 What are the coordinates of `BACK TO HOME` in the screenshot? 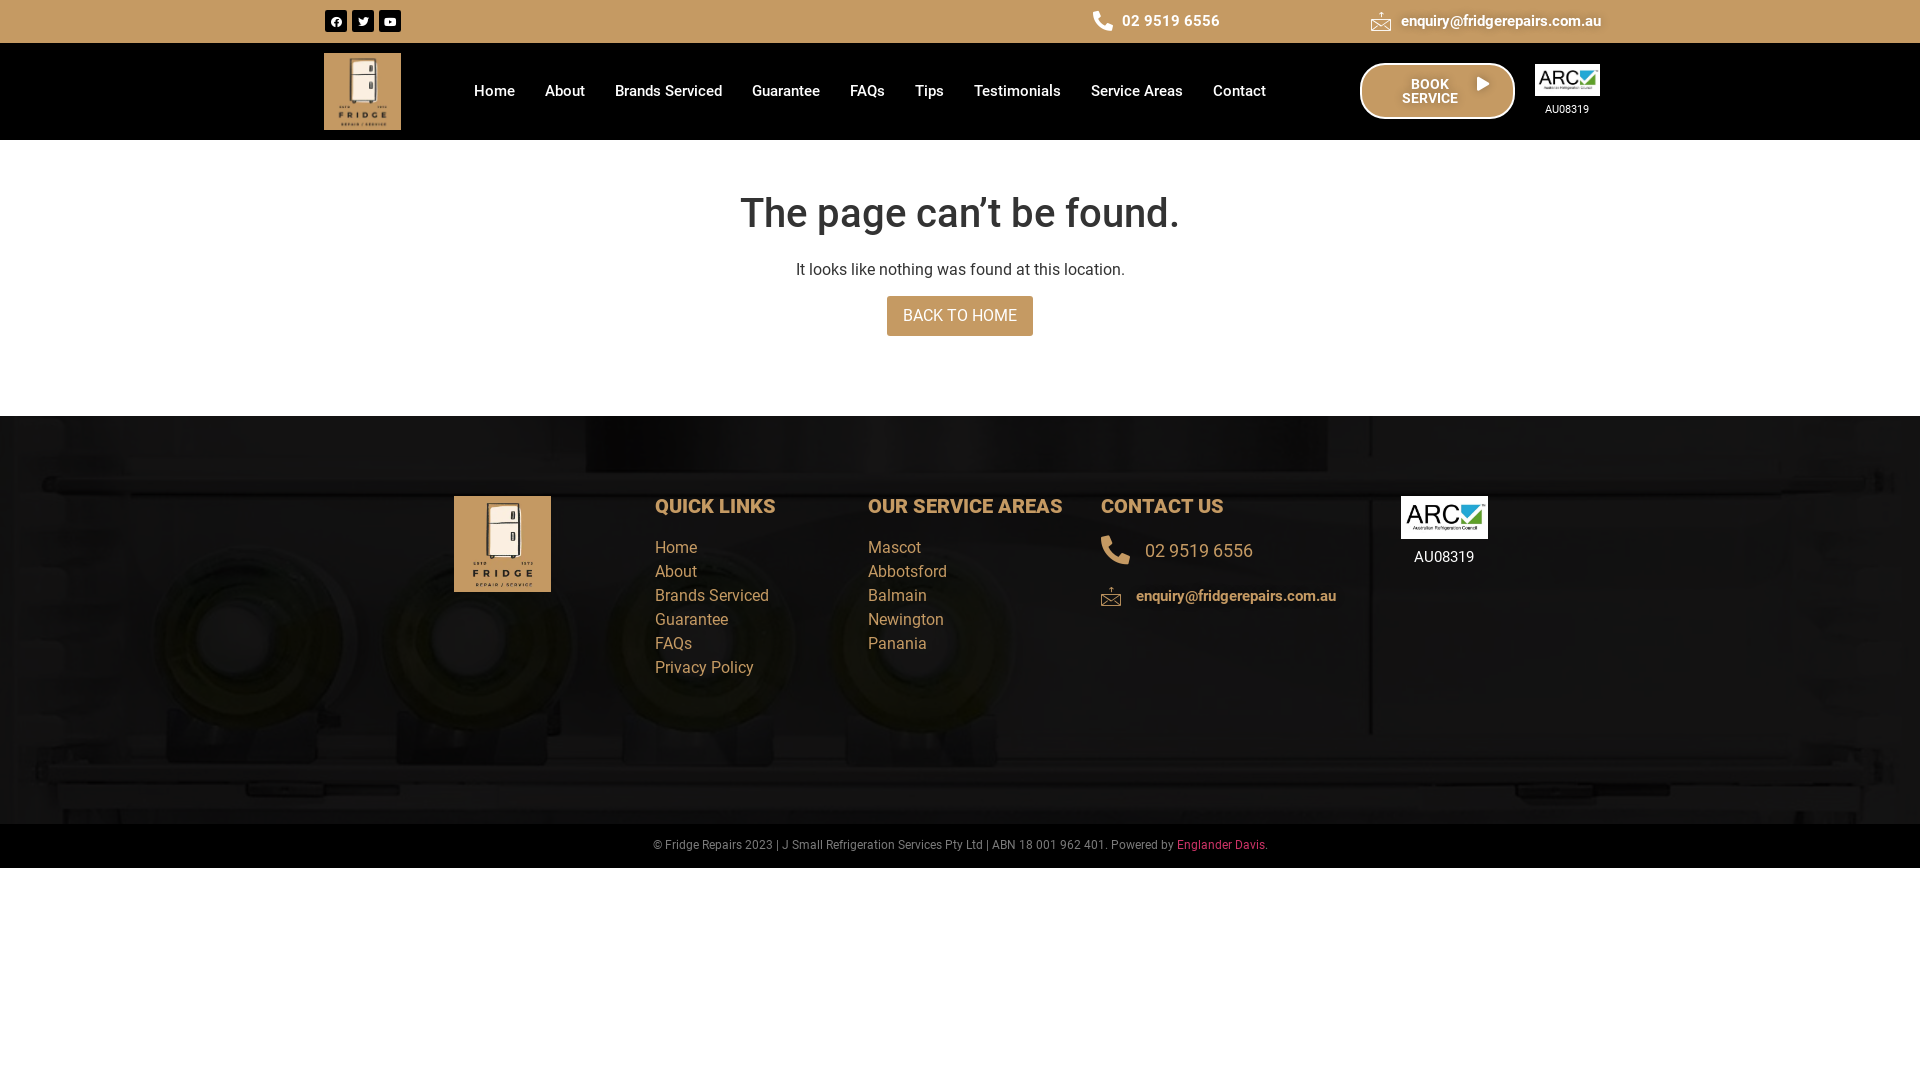 It's located at (960, 316).